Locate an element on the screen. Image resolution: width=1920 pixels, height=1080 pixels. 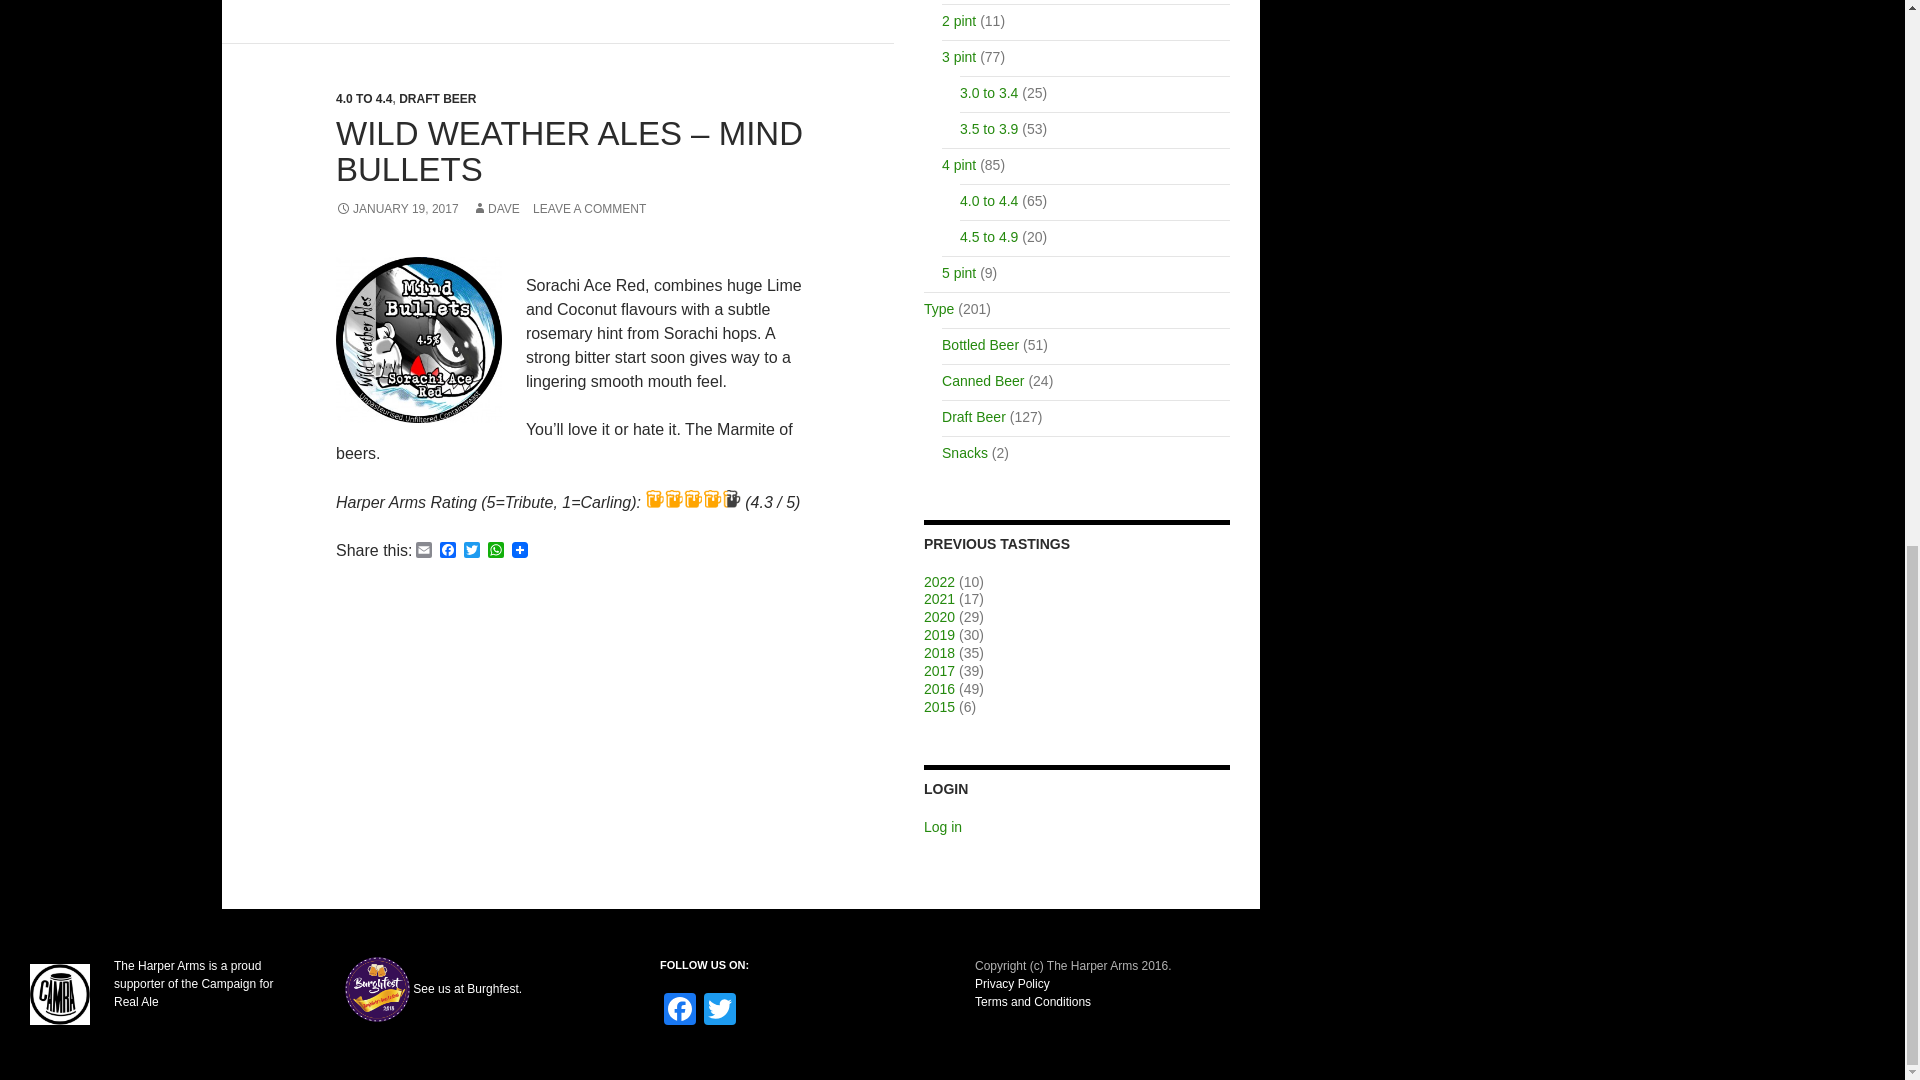
Facebook is located at coordinates (680, 1011).